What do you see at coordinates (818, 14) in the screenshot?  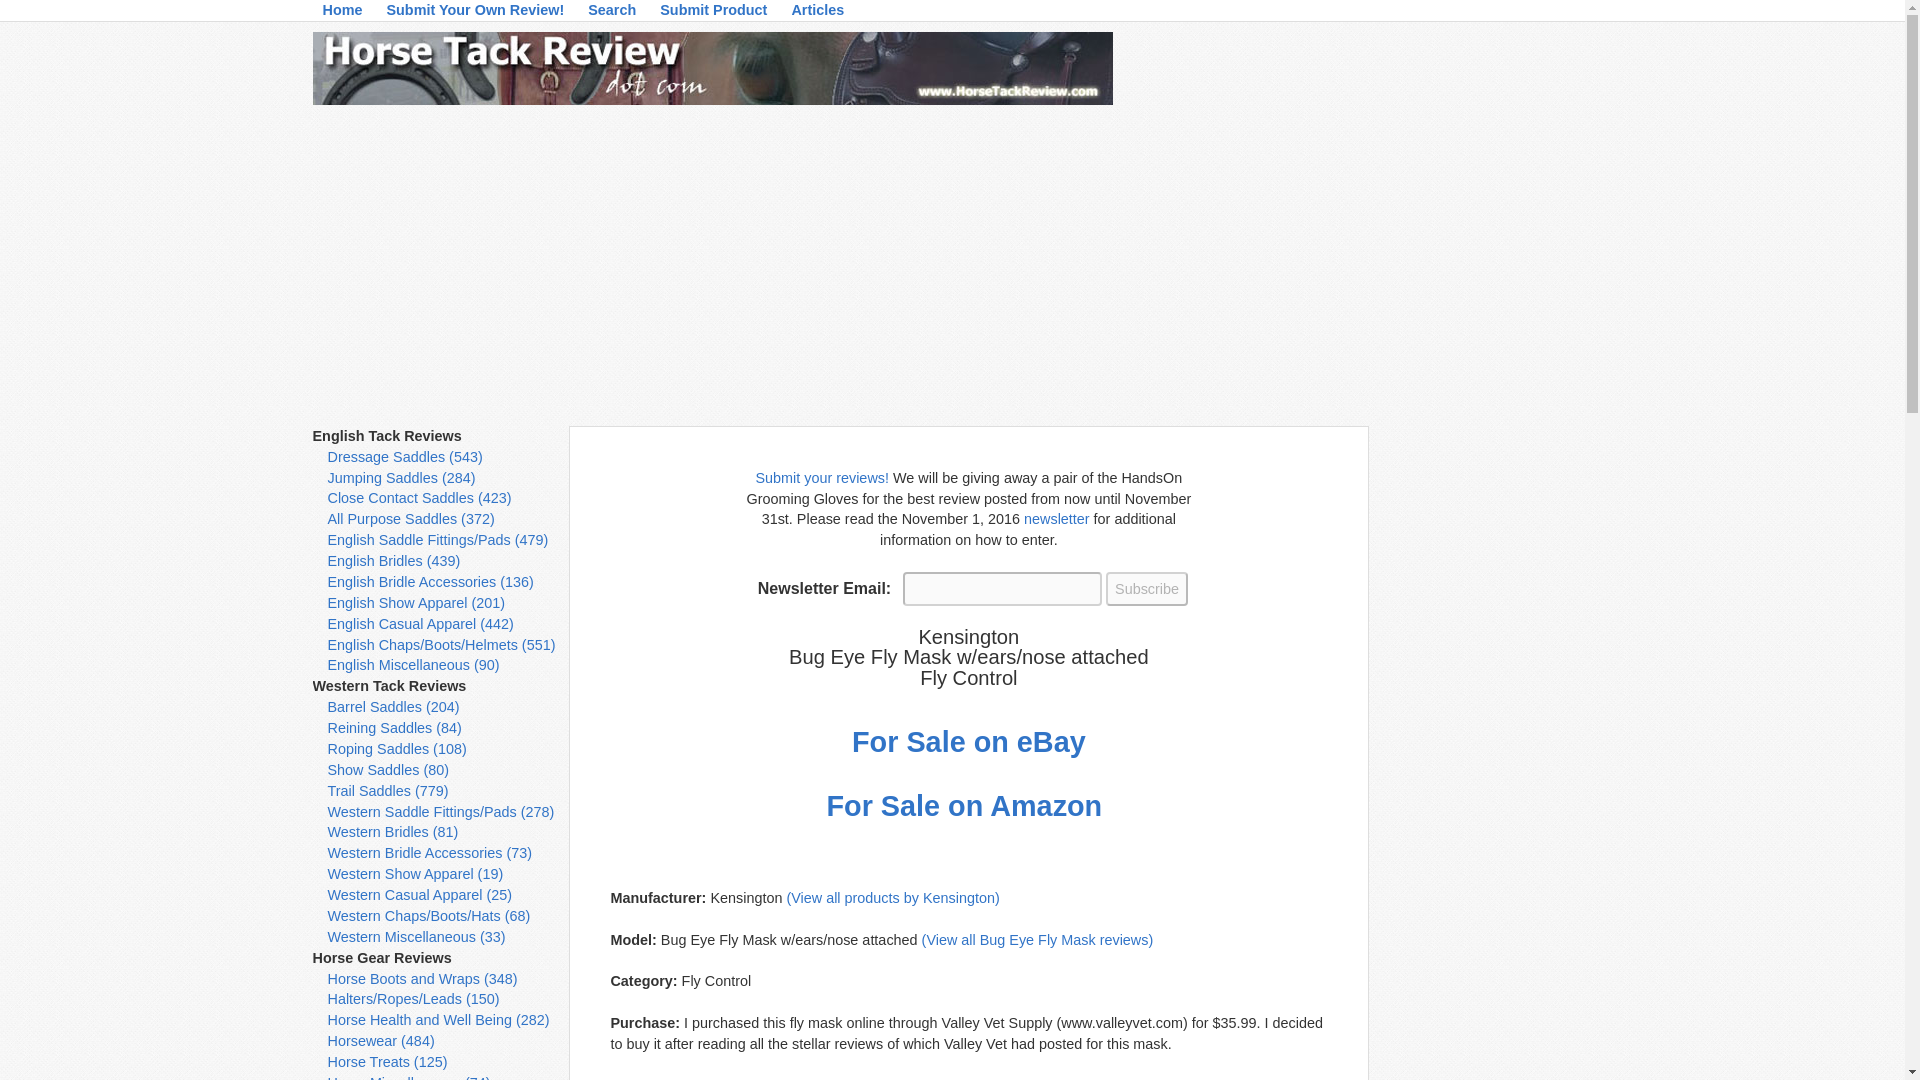 I see `Articles` at bounding box center [818, 14].